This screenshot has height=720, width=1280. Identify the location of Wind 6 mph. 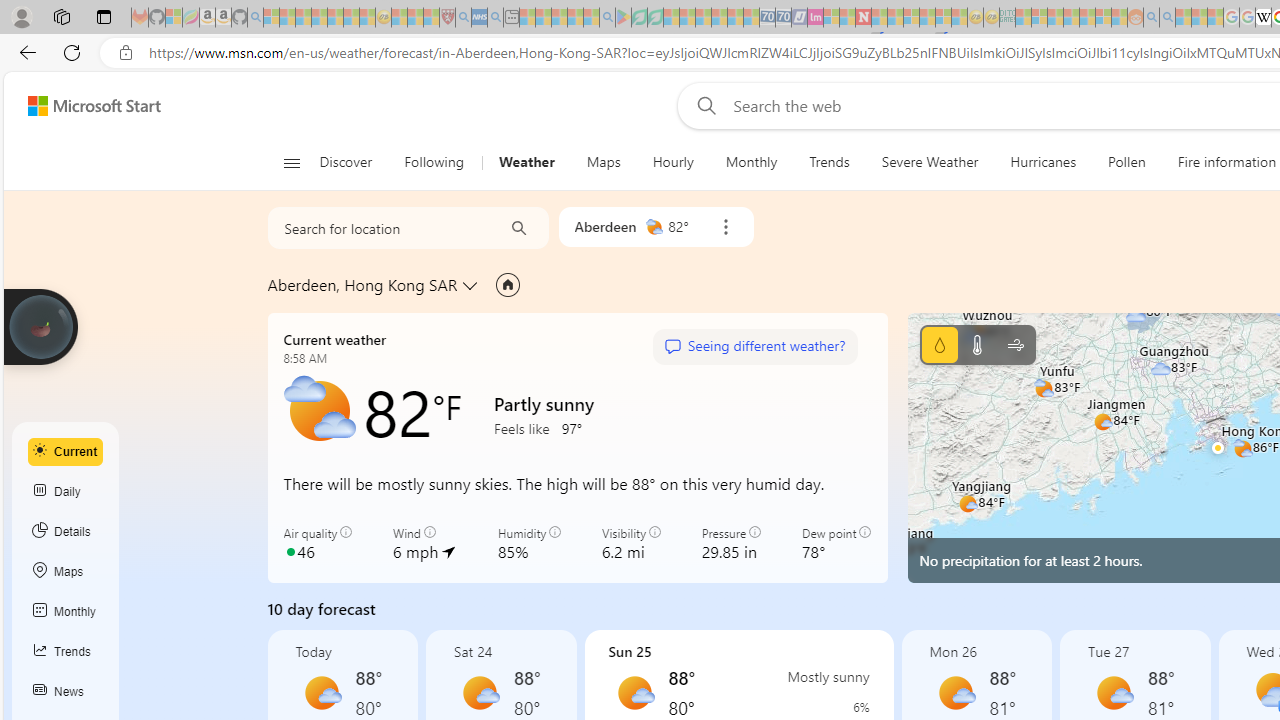
(424, 544).